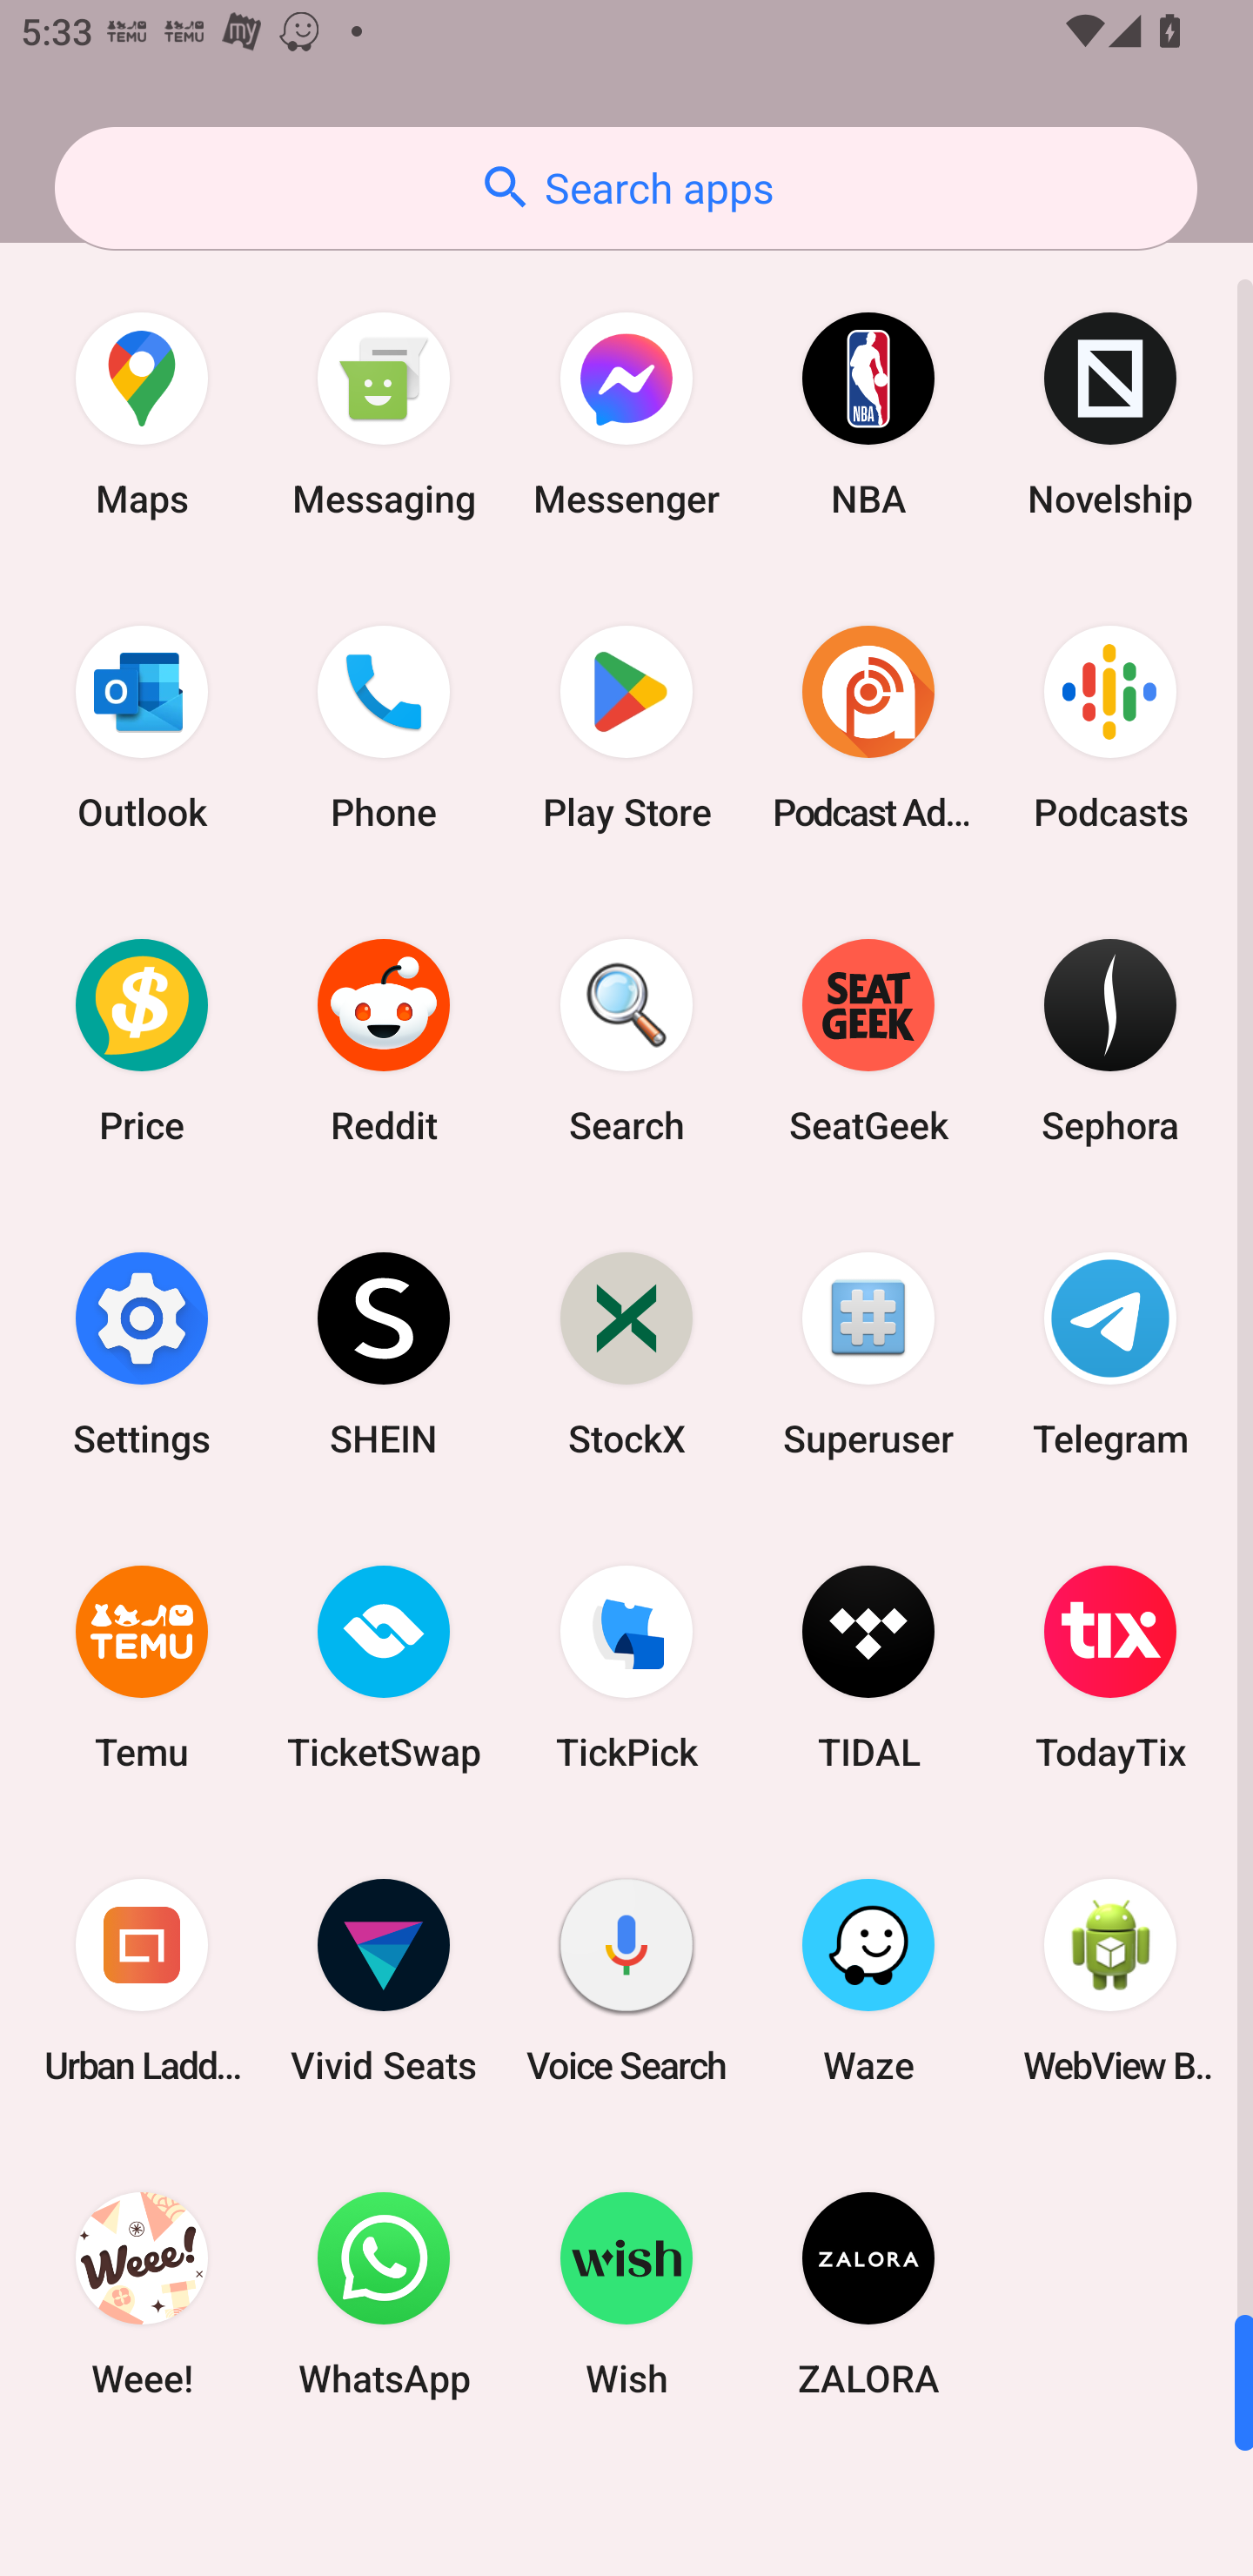 The width and height of the screenshot is (1253, 2576). What do you see at coordinates (1110, 414) in the screenshot?
I see `Novelship` at bounding box center [1110, 414].